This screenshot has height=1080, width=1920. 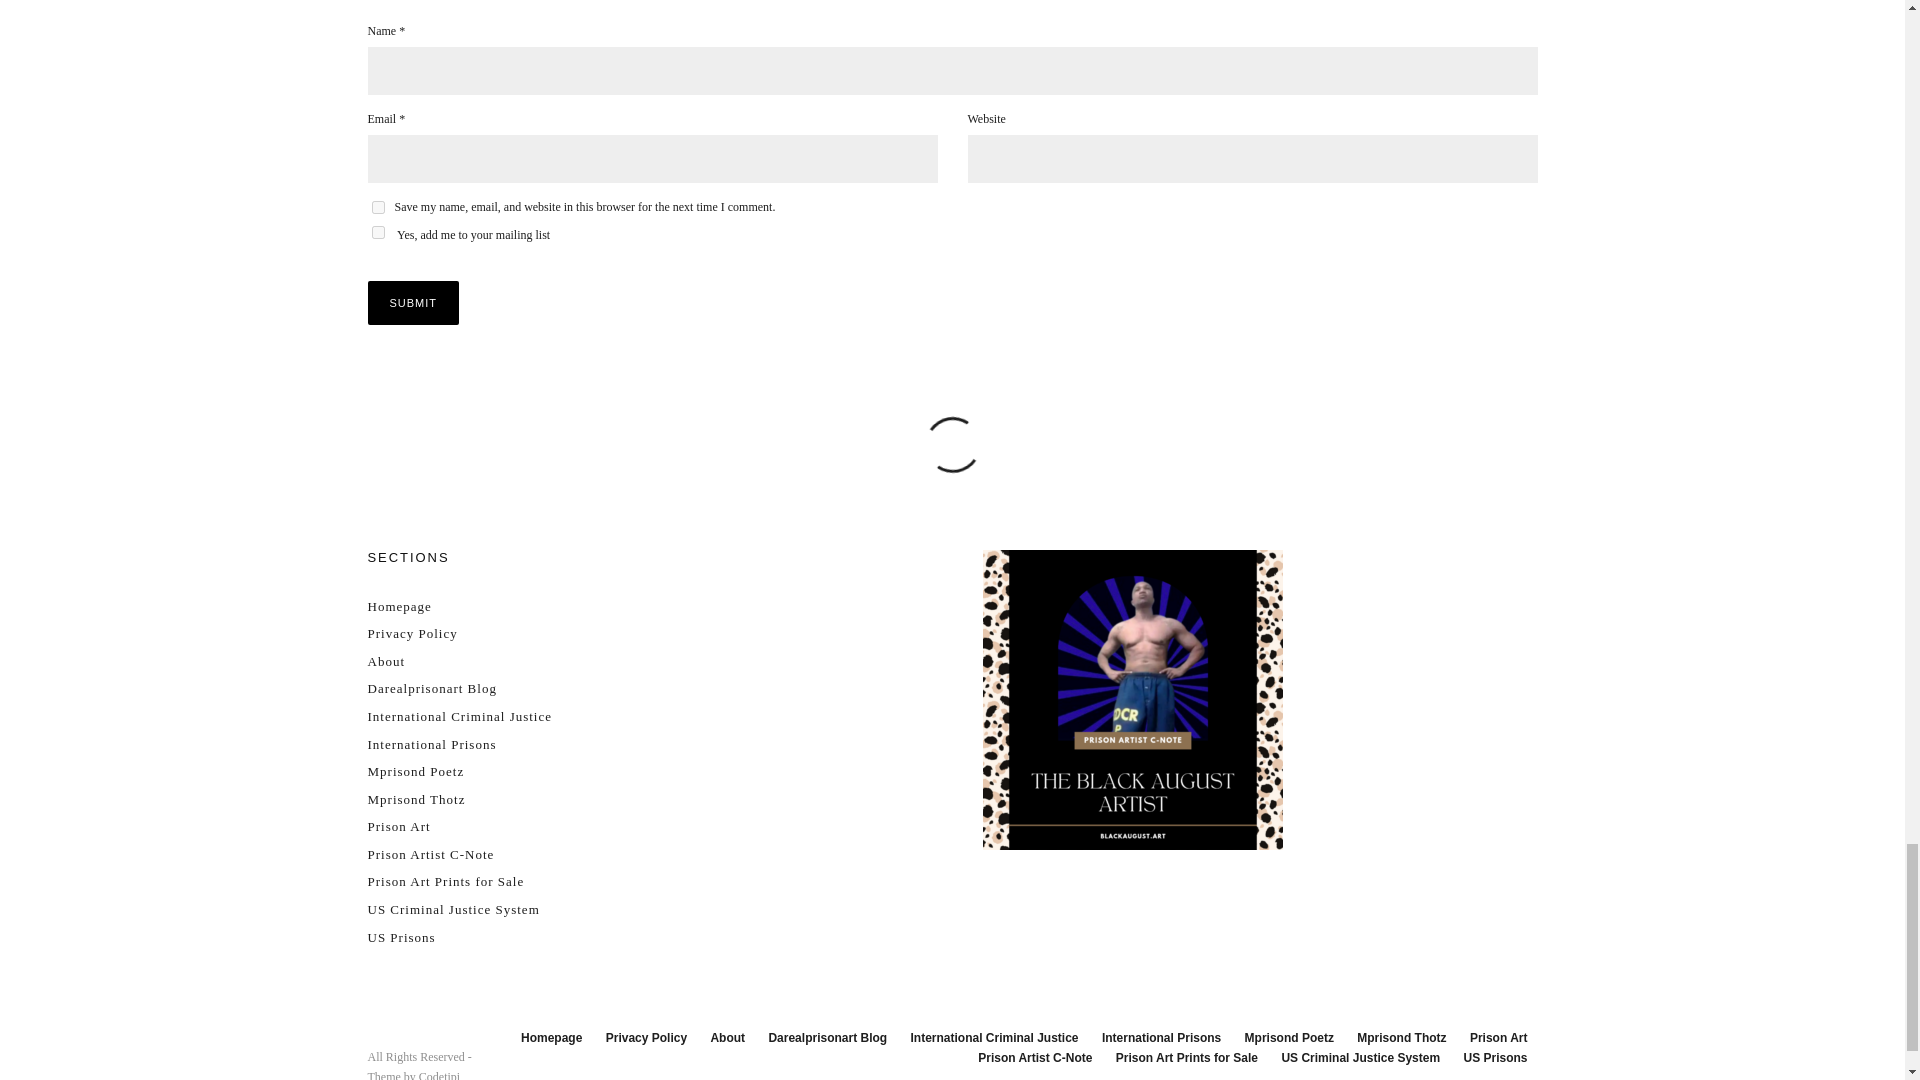 I want to click on Submit, so click(x=414, y=302).